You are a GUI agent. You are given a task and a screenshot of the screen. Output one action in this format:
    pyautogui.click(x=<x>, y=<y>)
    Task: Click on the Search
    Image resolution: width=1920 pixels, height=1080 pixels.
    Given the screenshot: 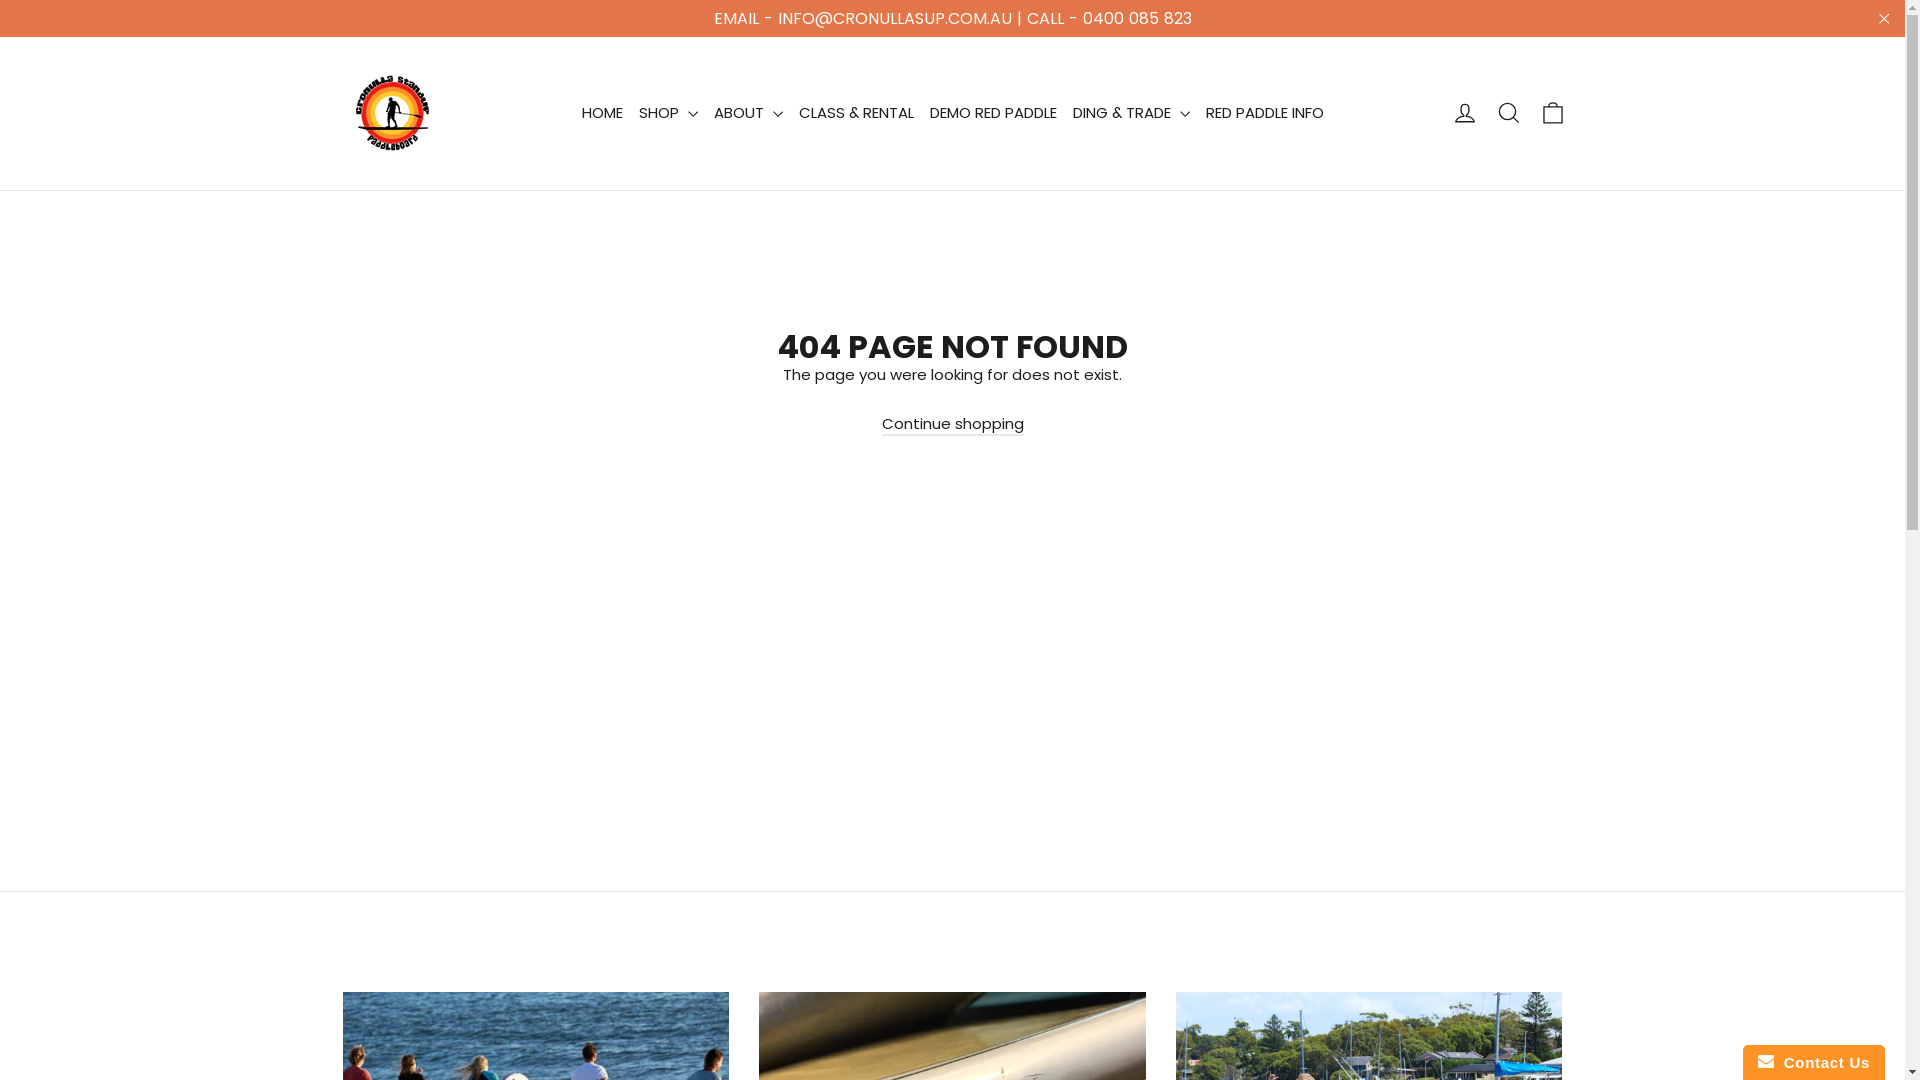 What is the action you would take?
    pyautogui.click(x=1508, y=113)
    